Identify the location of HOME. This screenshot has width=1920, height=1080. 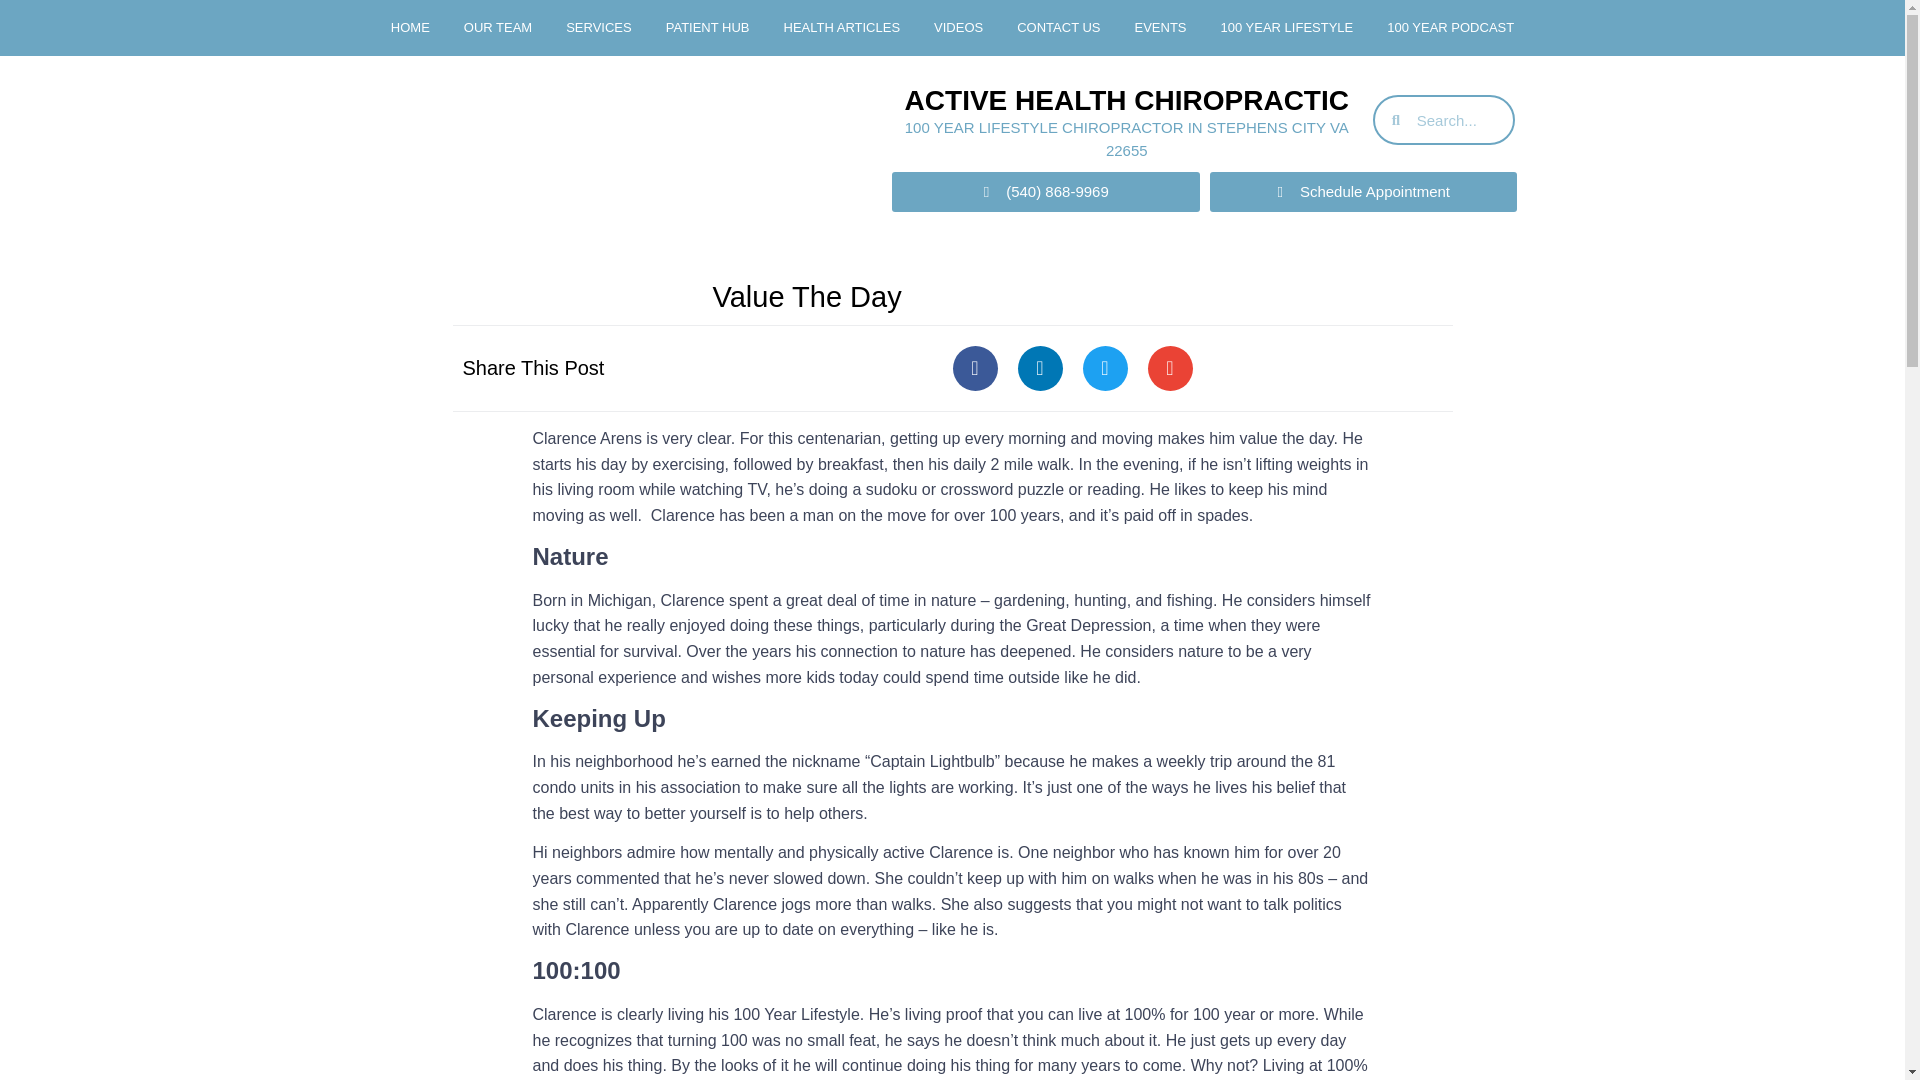
(410, 28).